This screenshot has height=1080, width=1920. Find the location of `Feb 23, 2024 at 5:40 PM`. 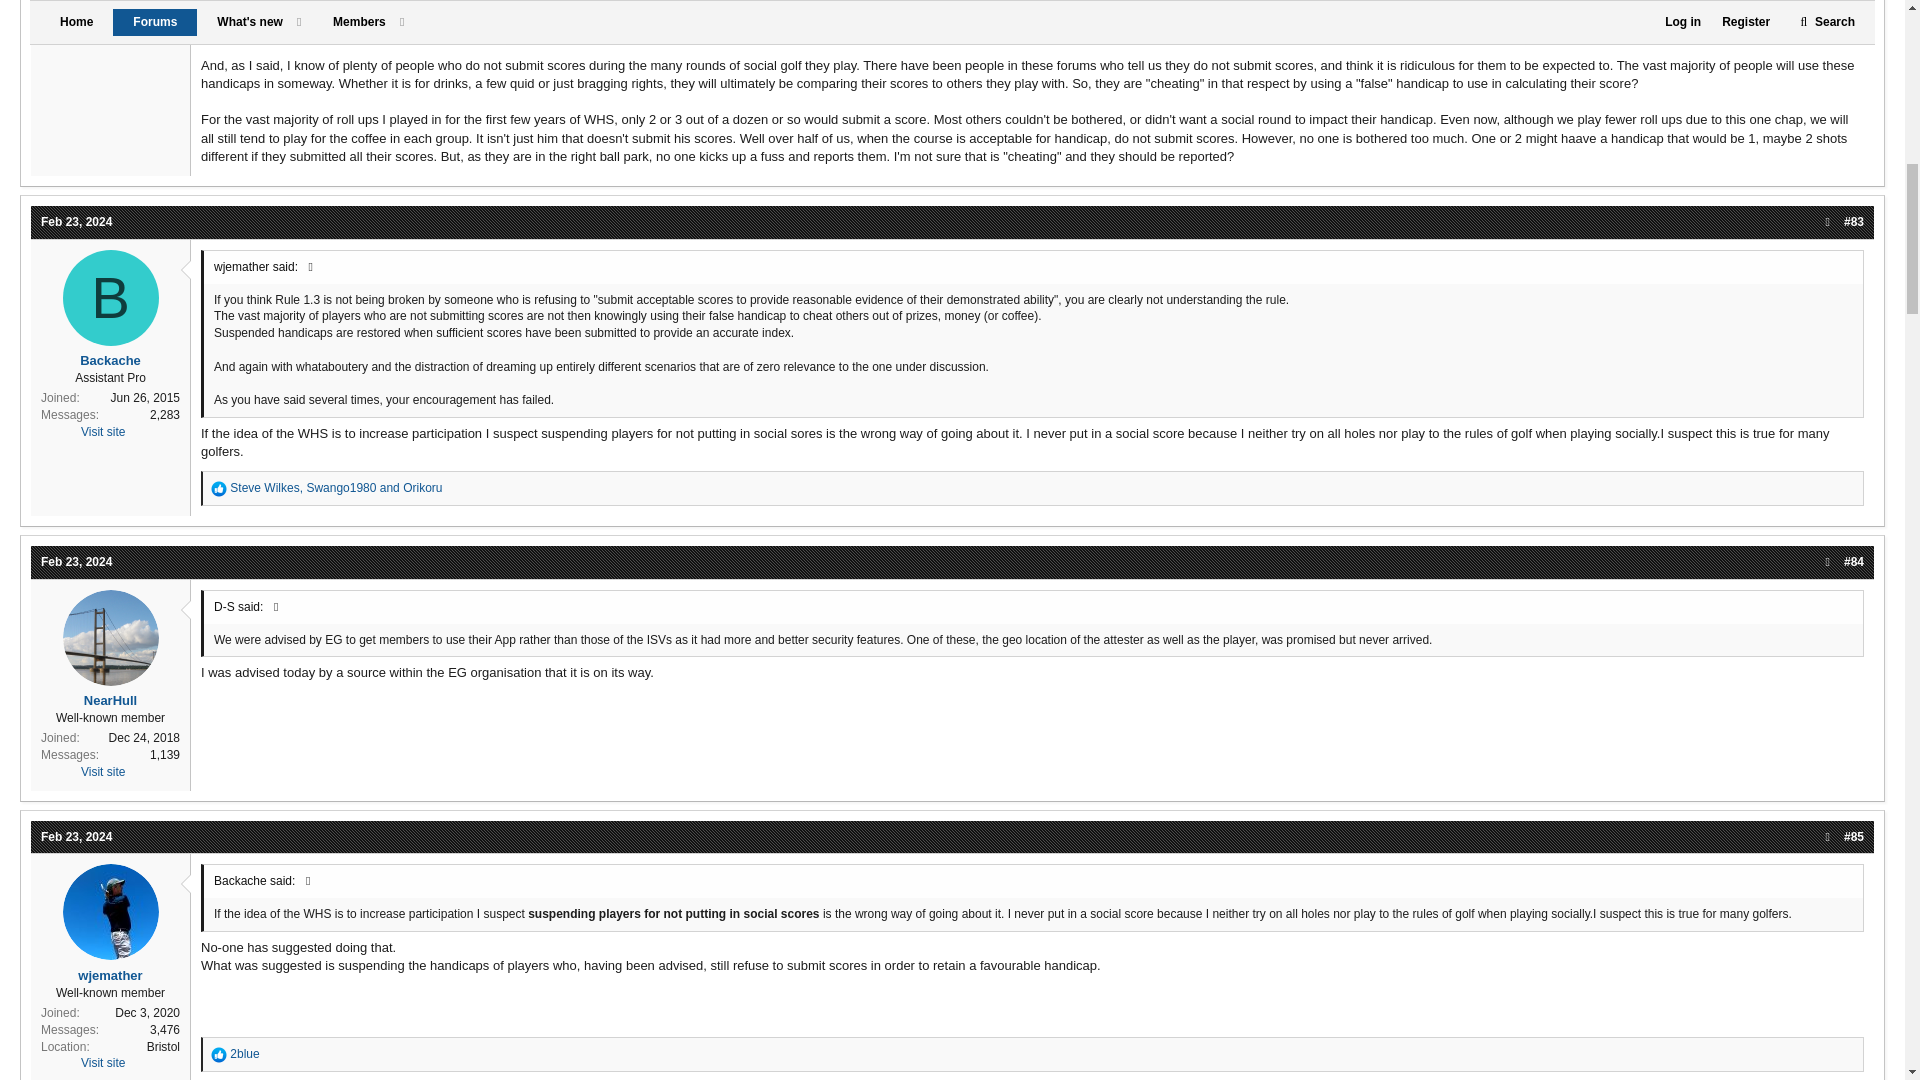

Feb 23, 2024 at 5:40 PM is located at coordinates (76, 836).